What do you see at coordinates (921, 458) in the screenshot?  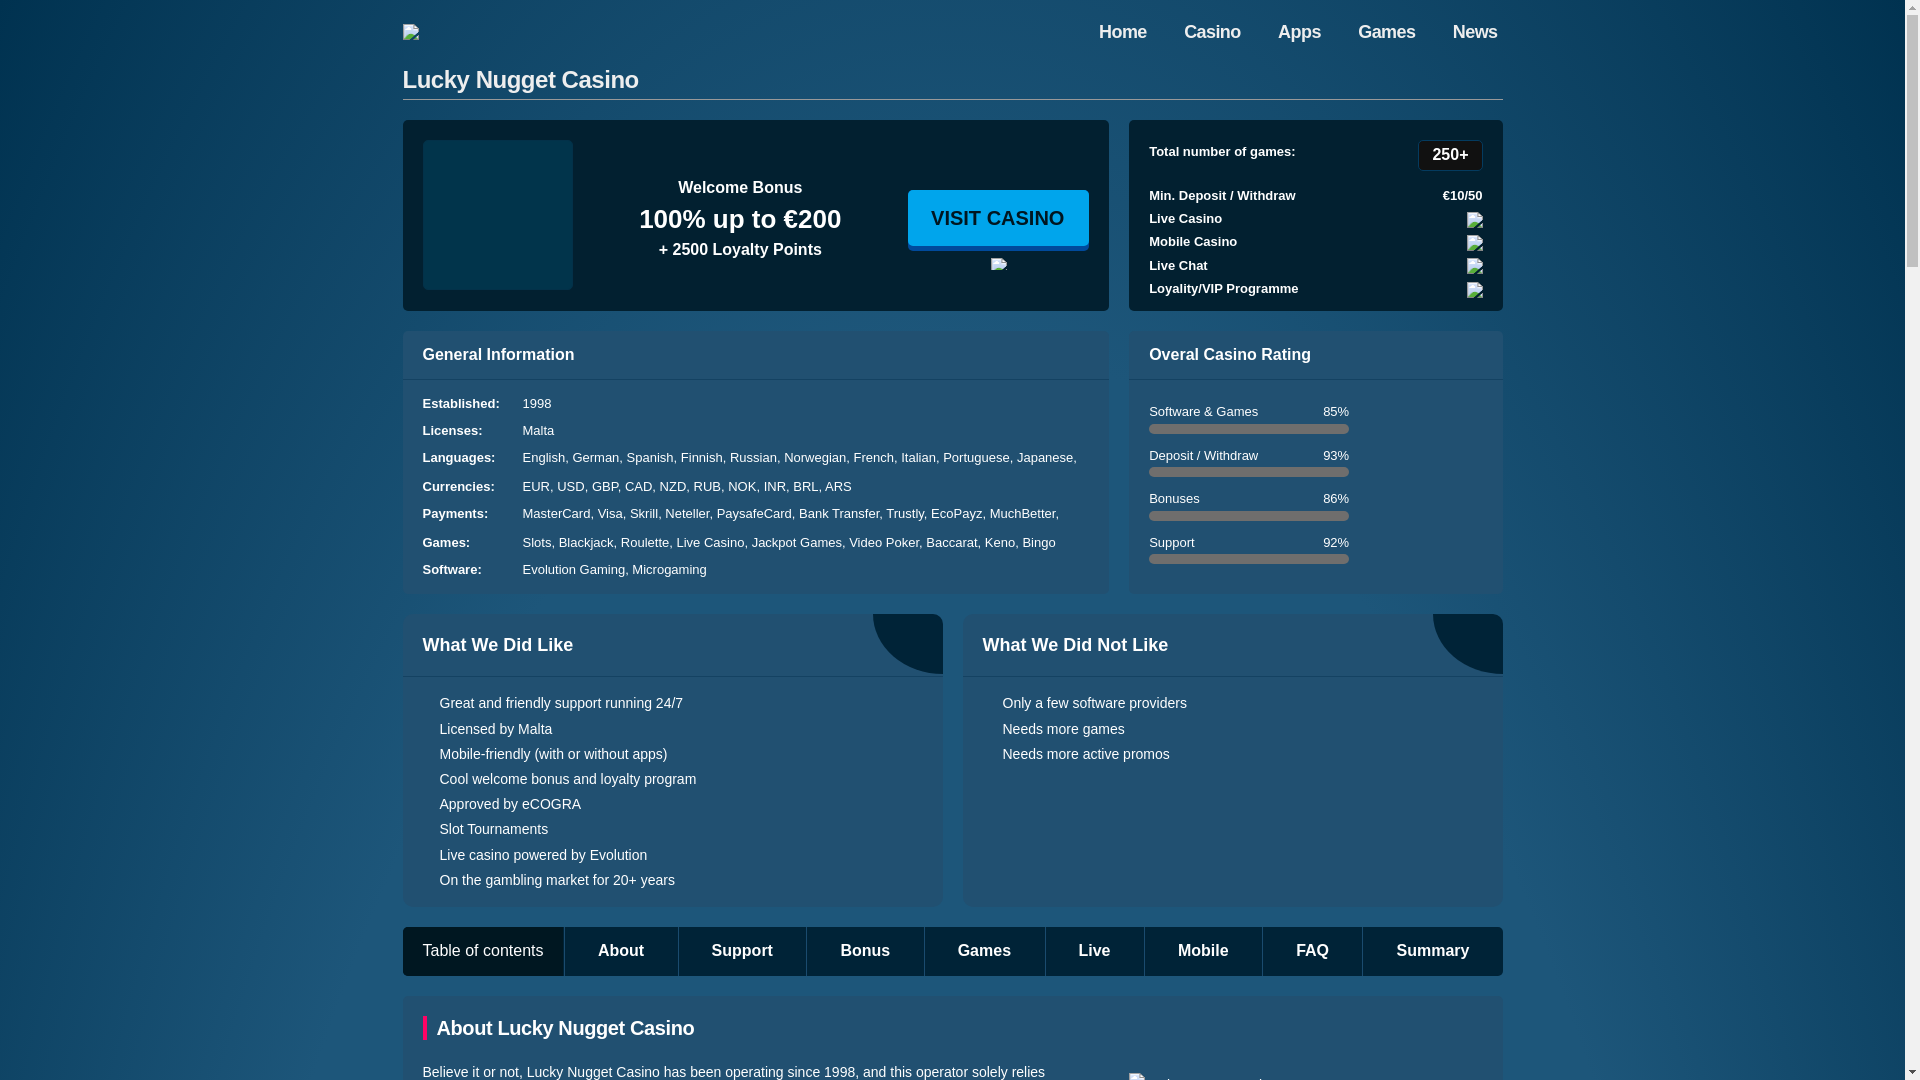 I see `Italian` at bounding box center [921, 458].